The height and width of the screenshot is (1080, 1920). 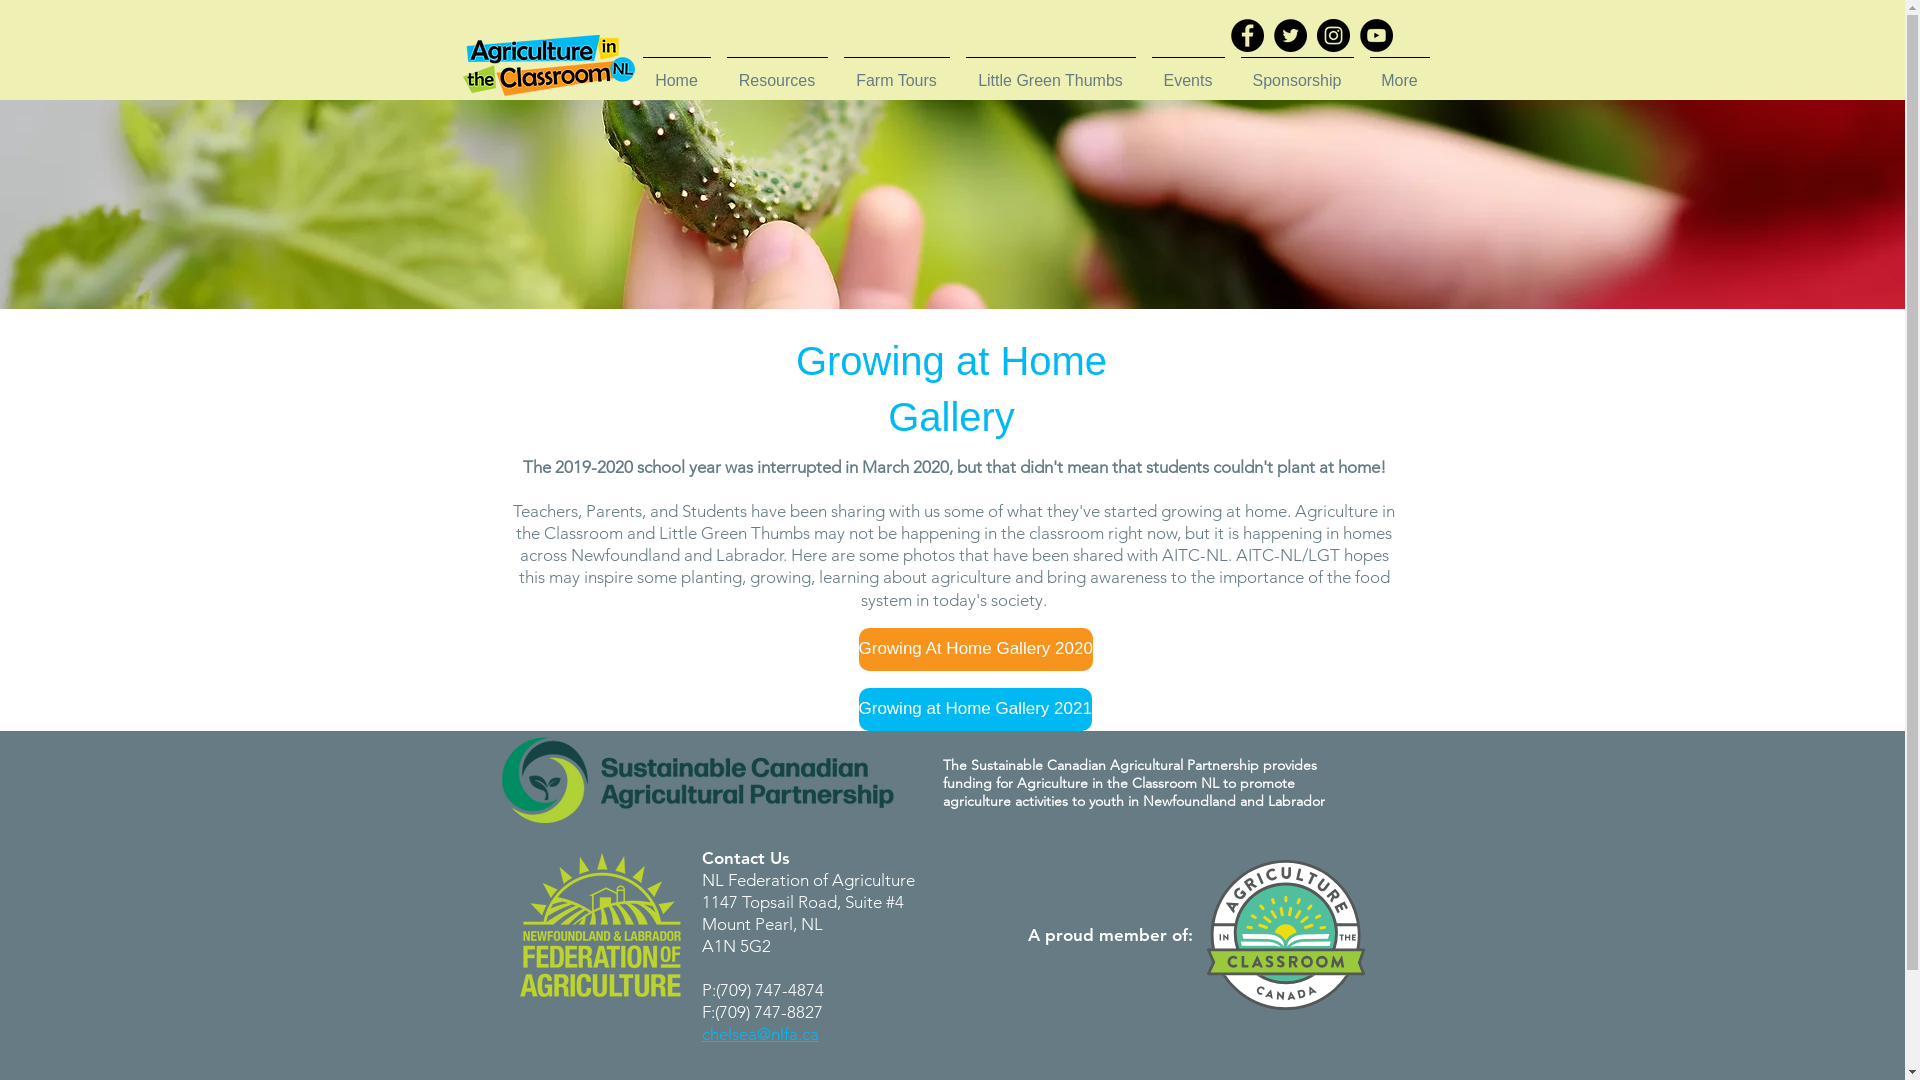 I want to click on f9fe9a_184e6a495c754d5fbd810d0e26fc5c04~mv2.png, so click(x=1285, y=935).